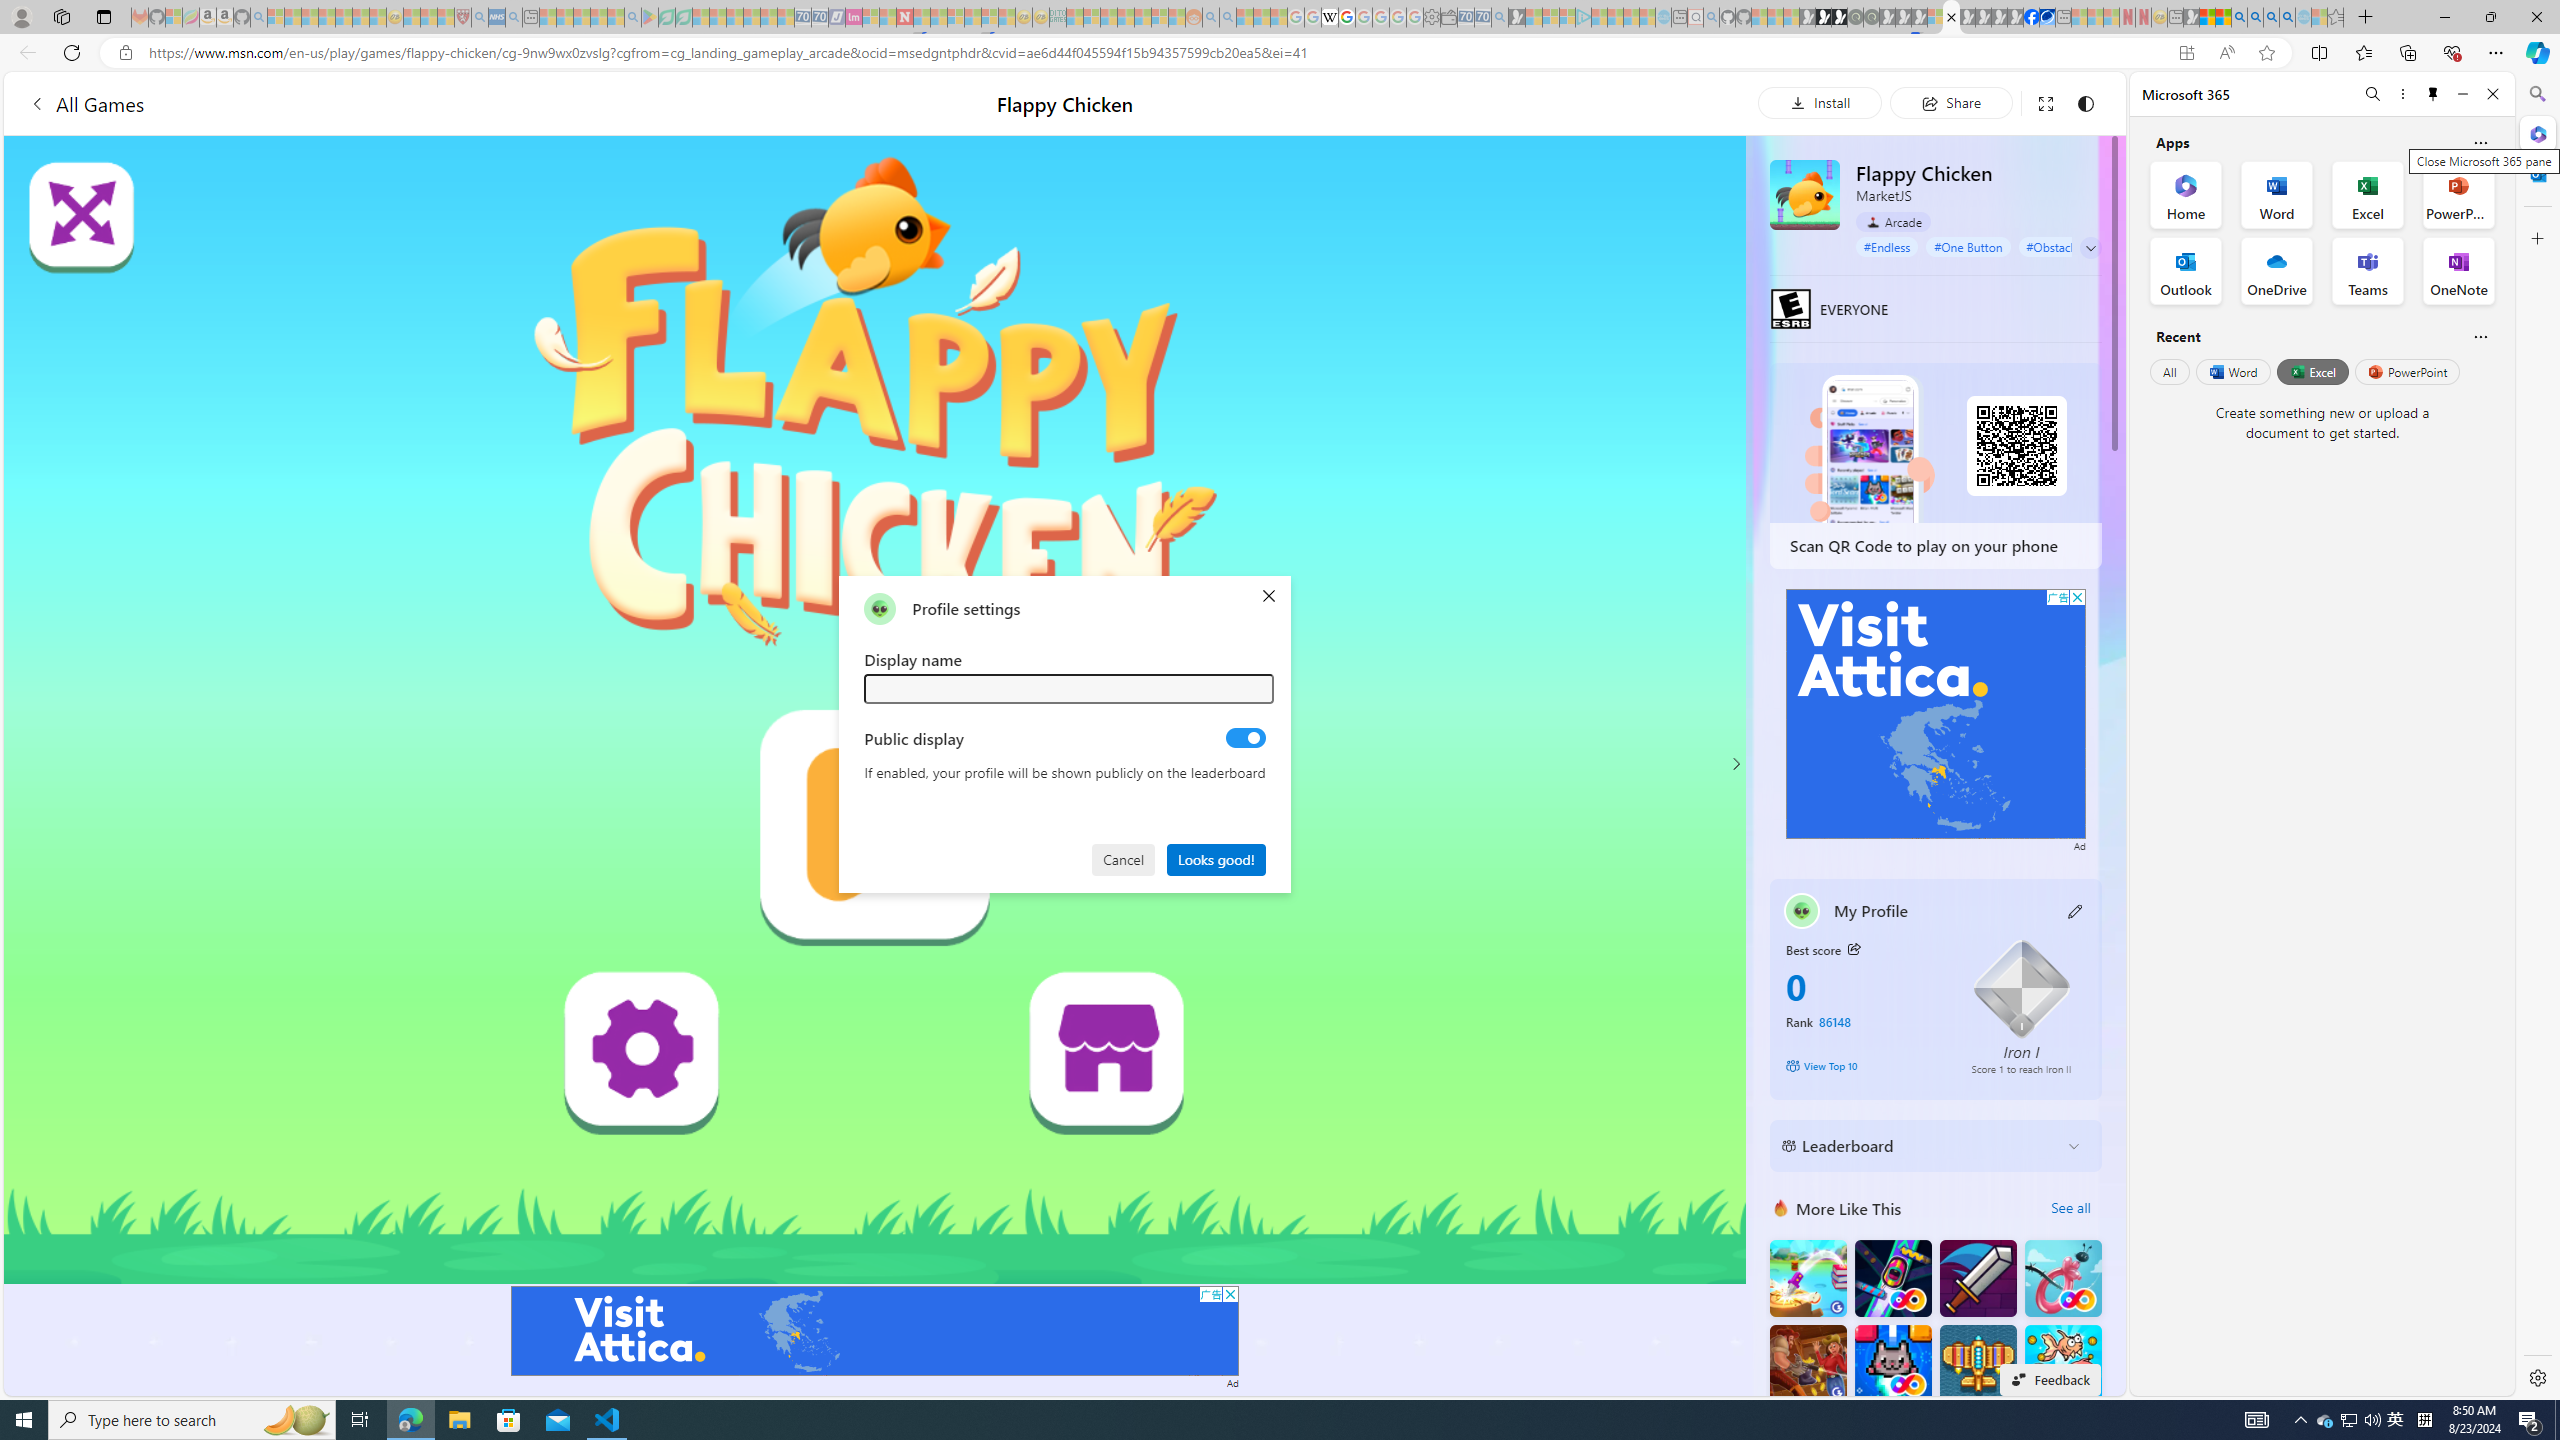 The width and height of the screenshot is (2560, 1440). What do you see at coordinates (650, 17) in the screenshot?
I see `Bluey: Let's Play! - Apps on Google Play - Sleeping` at bounding box center [650, 17].